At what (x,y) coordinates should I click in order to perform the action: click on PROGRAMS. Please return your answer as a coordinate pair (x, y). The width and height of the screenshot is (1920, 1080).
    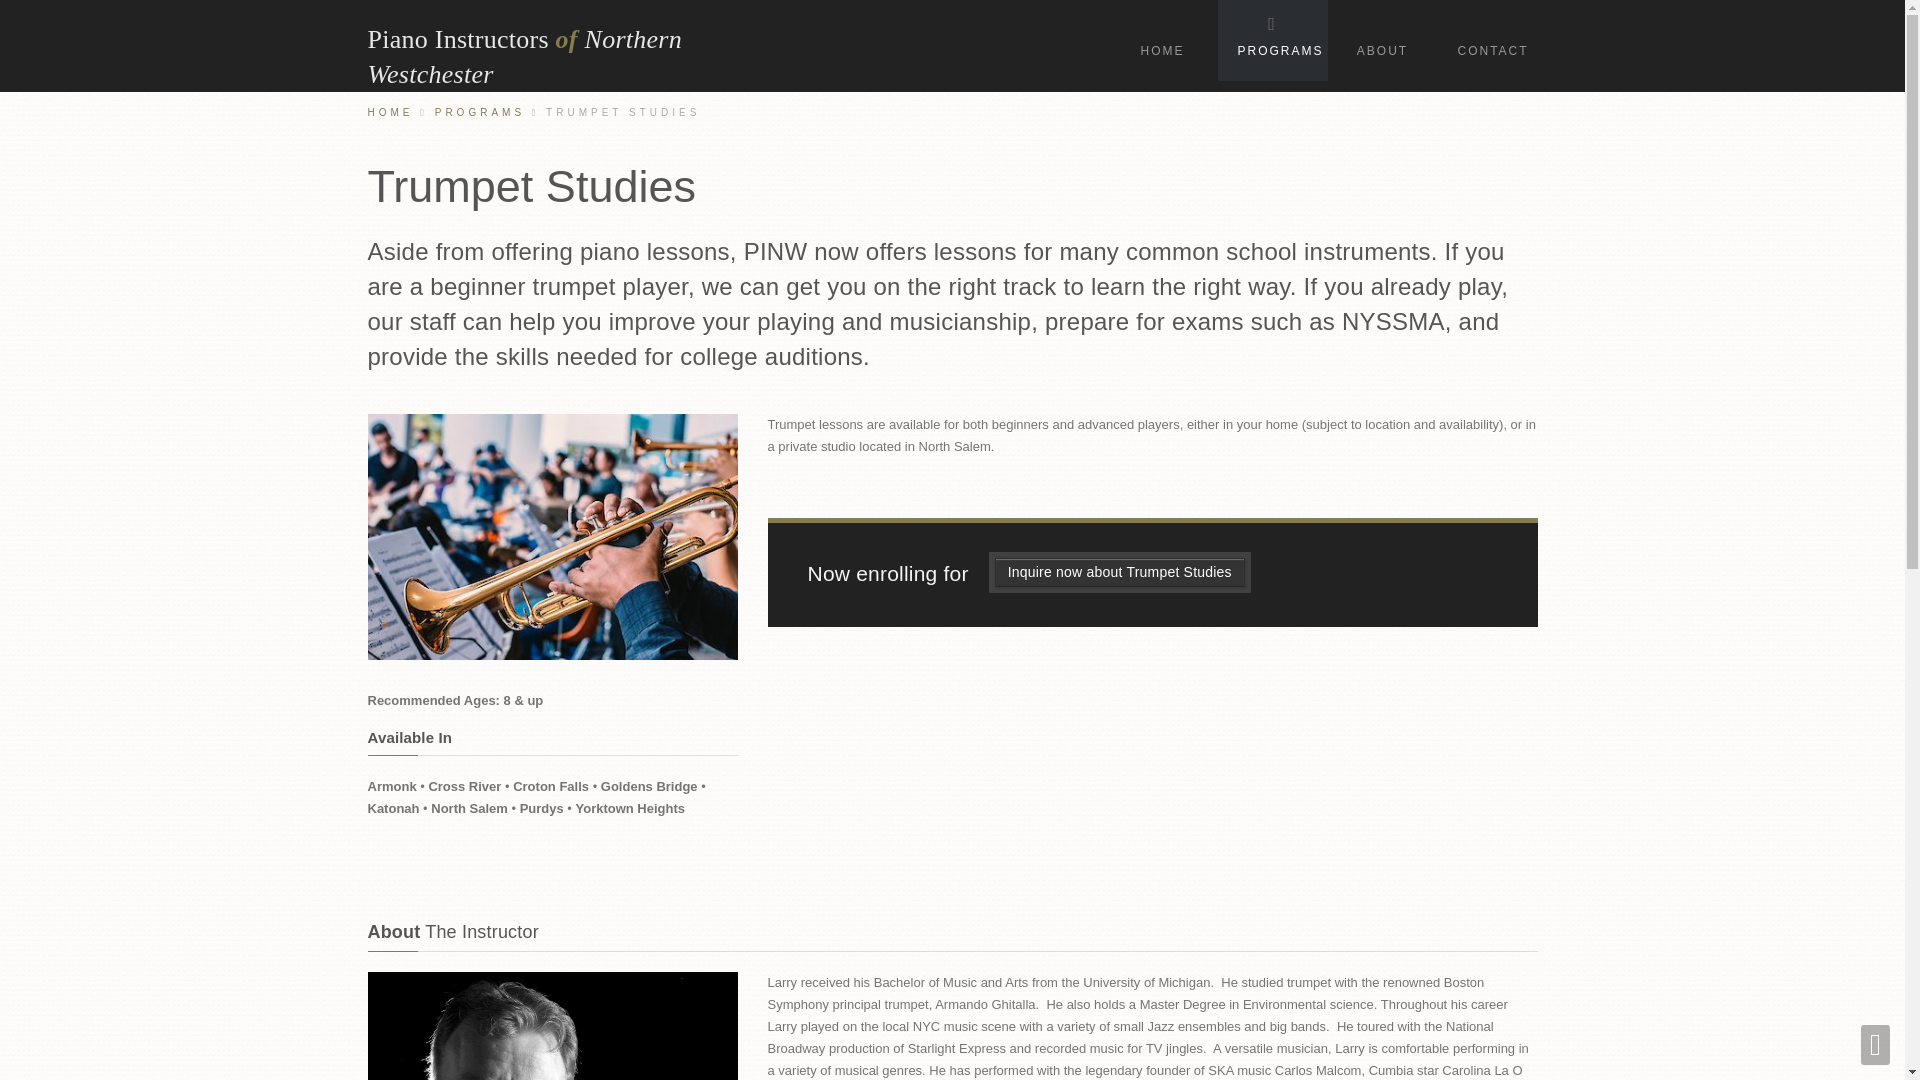
    Looking at the image, I should click on (480, 112).